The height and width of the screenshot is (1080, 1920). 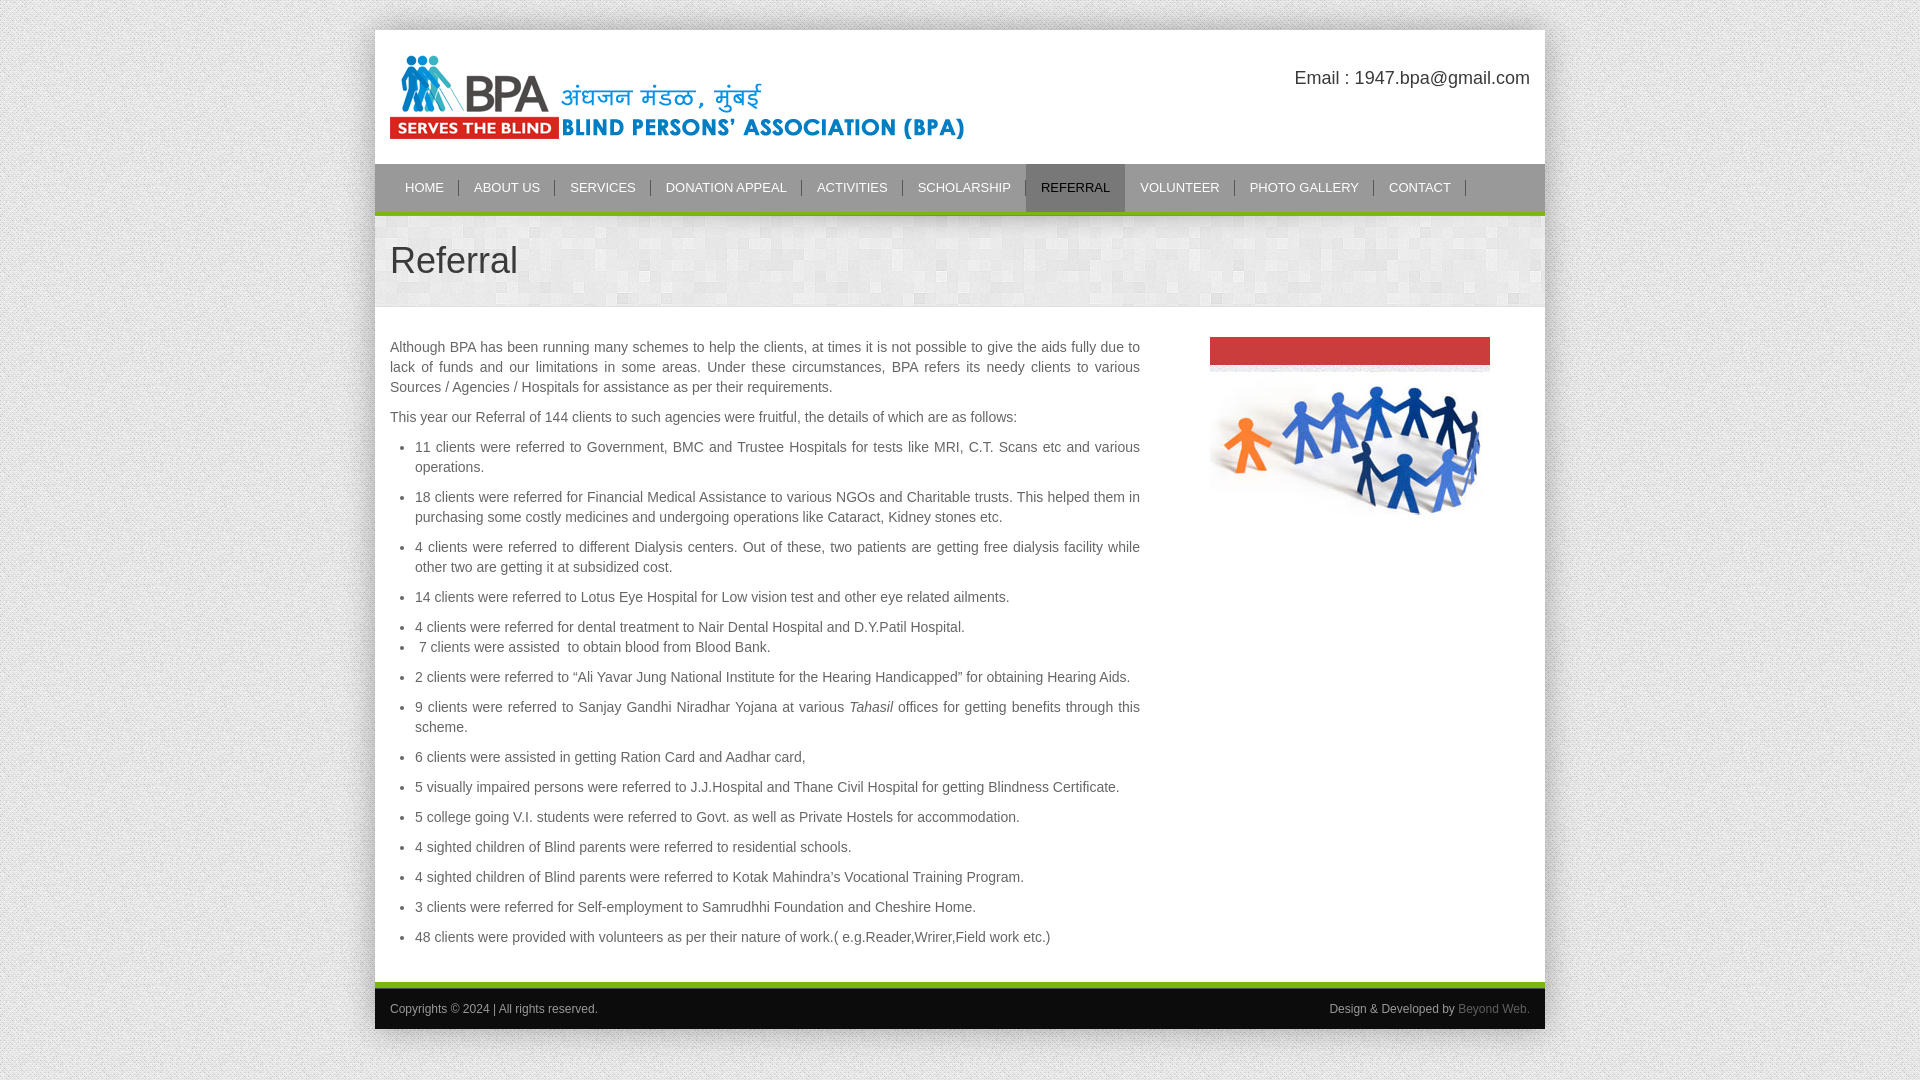 I want to click on ABOUT US, so click(x=506, y=188).